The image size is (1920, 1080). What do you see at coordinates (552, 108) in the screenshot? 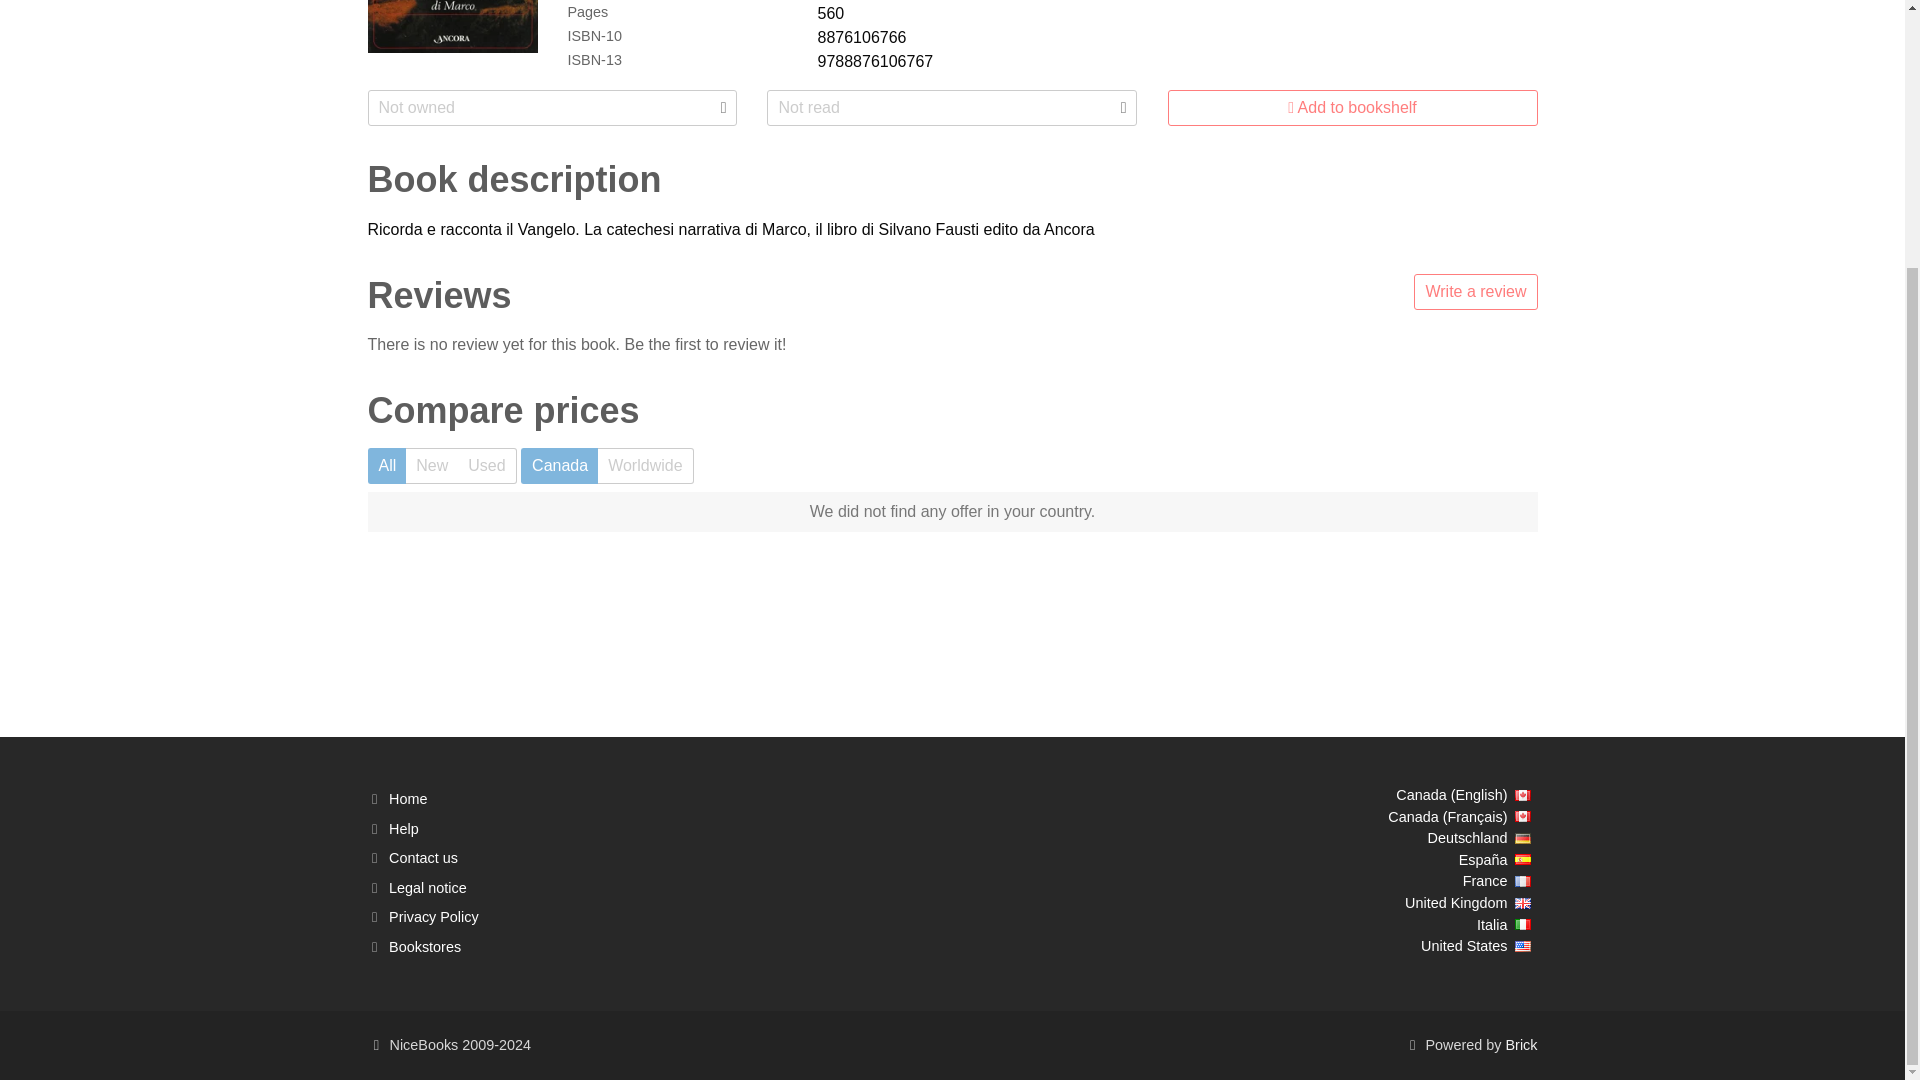
I see `Not owned` at bounding box center [552, 108].